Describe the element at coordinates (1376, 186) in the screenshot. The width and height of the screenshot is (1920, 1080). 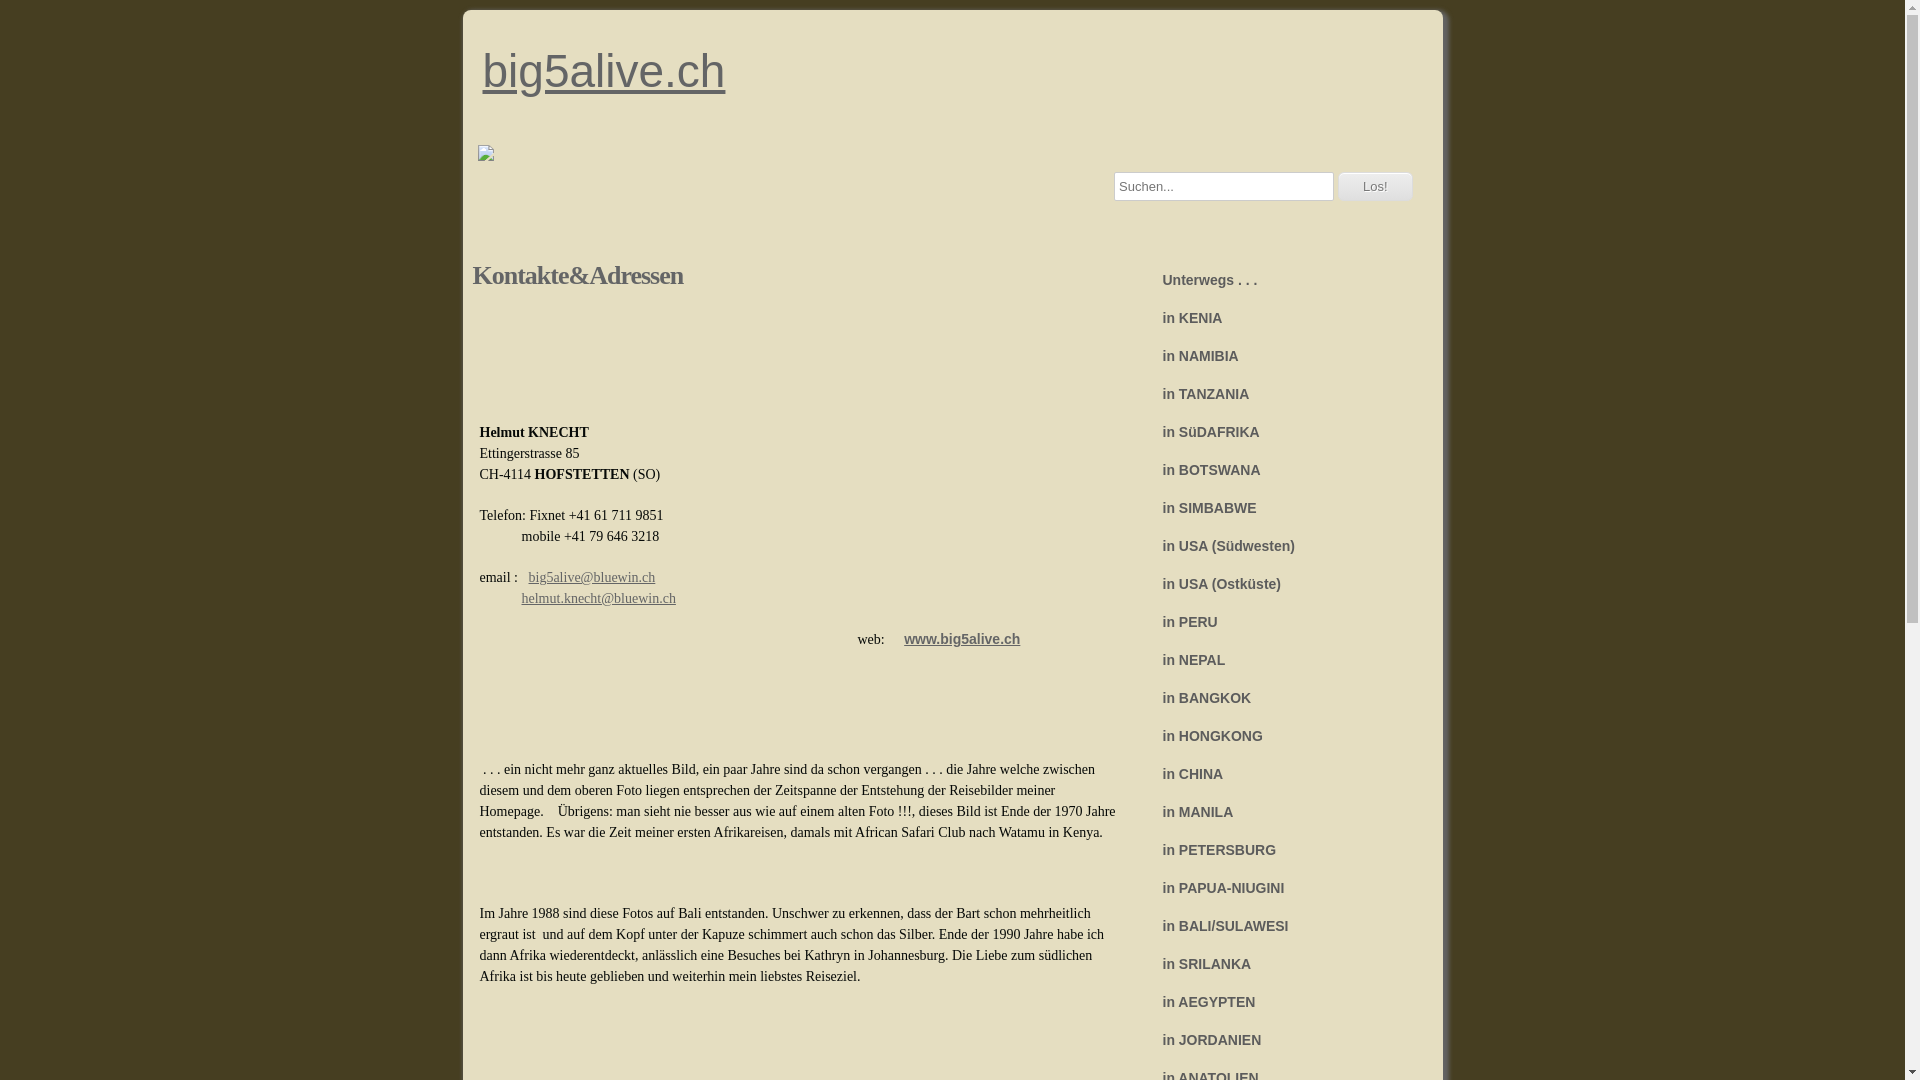
I see `Los!` at that location.